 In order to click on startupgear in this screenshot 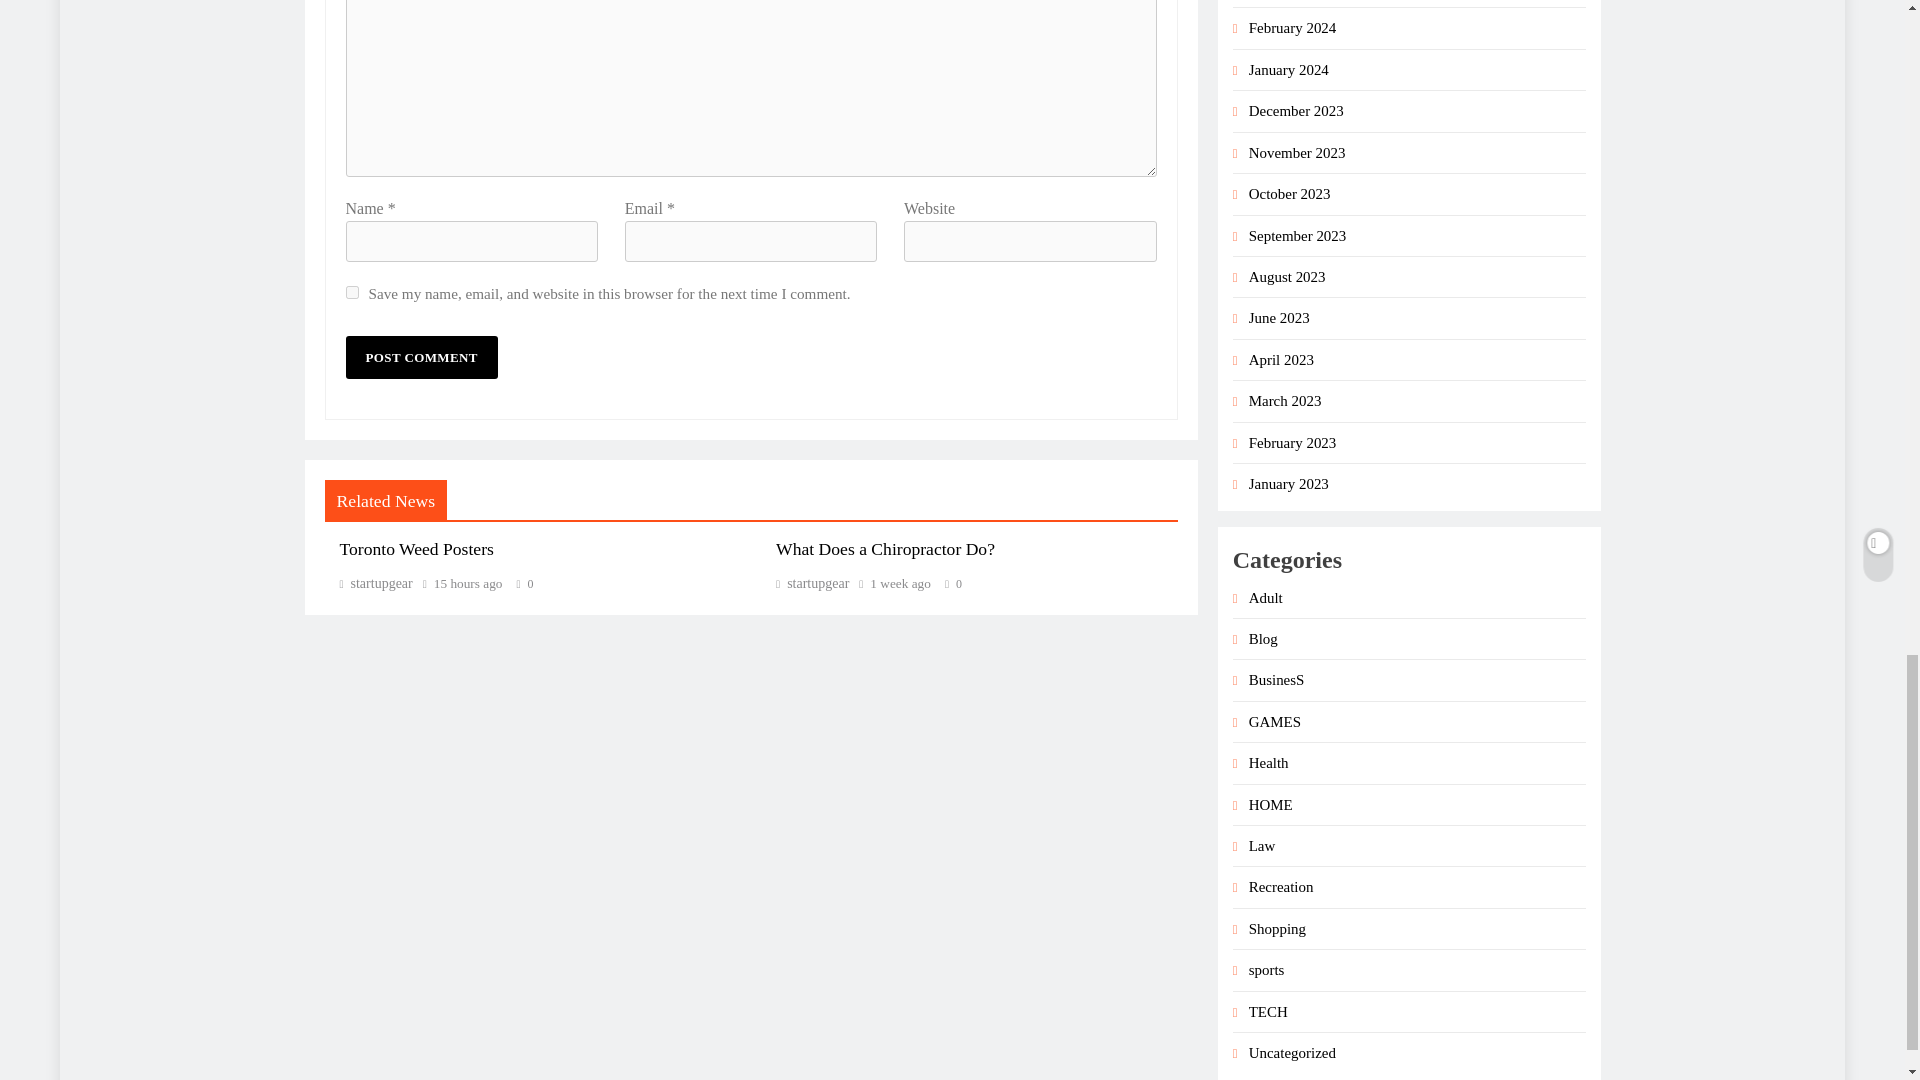, I will do `click(812, 582)`.